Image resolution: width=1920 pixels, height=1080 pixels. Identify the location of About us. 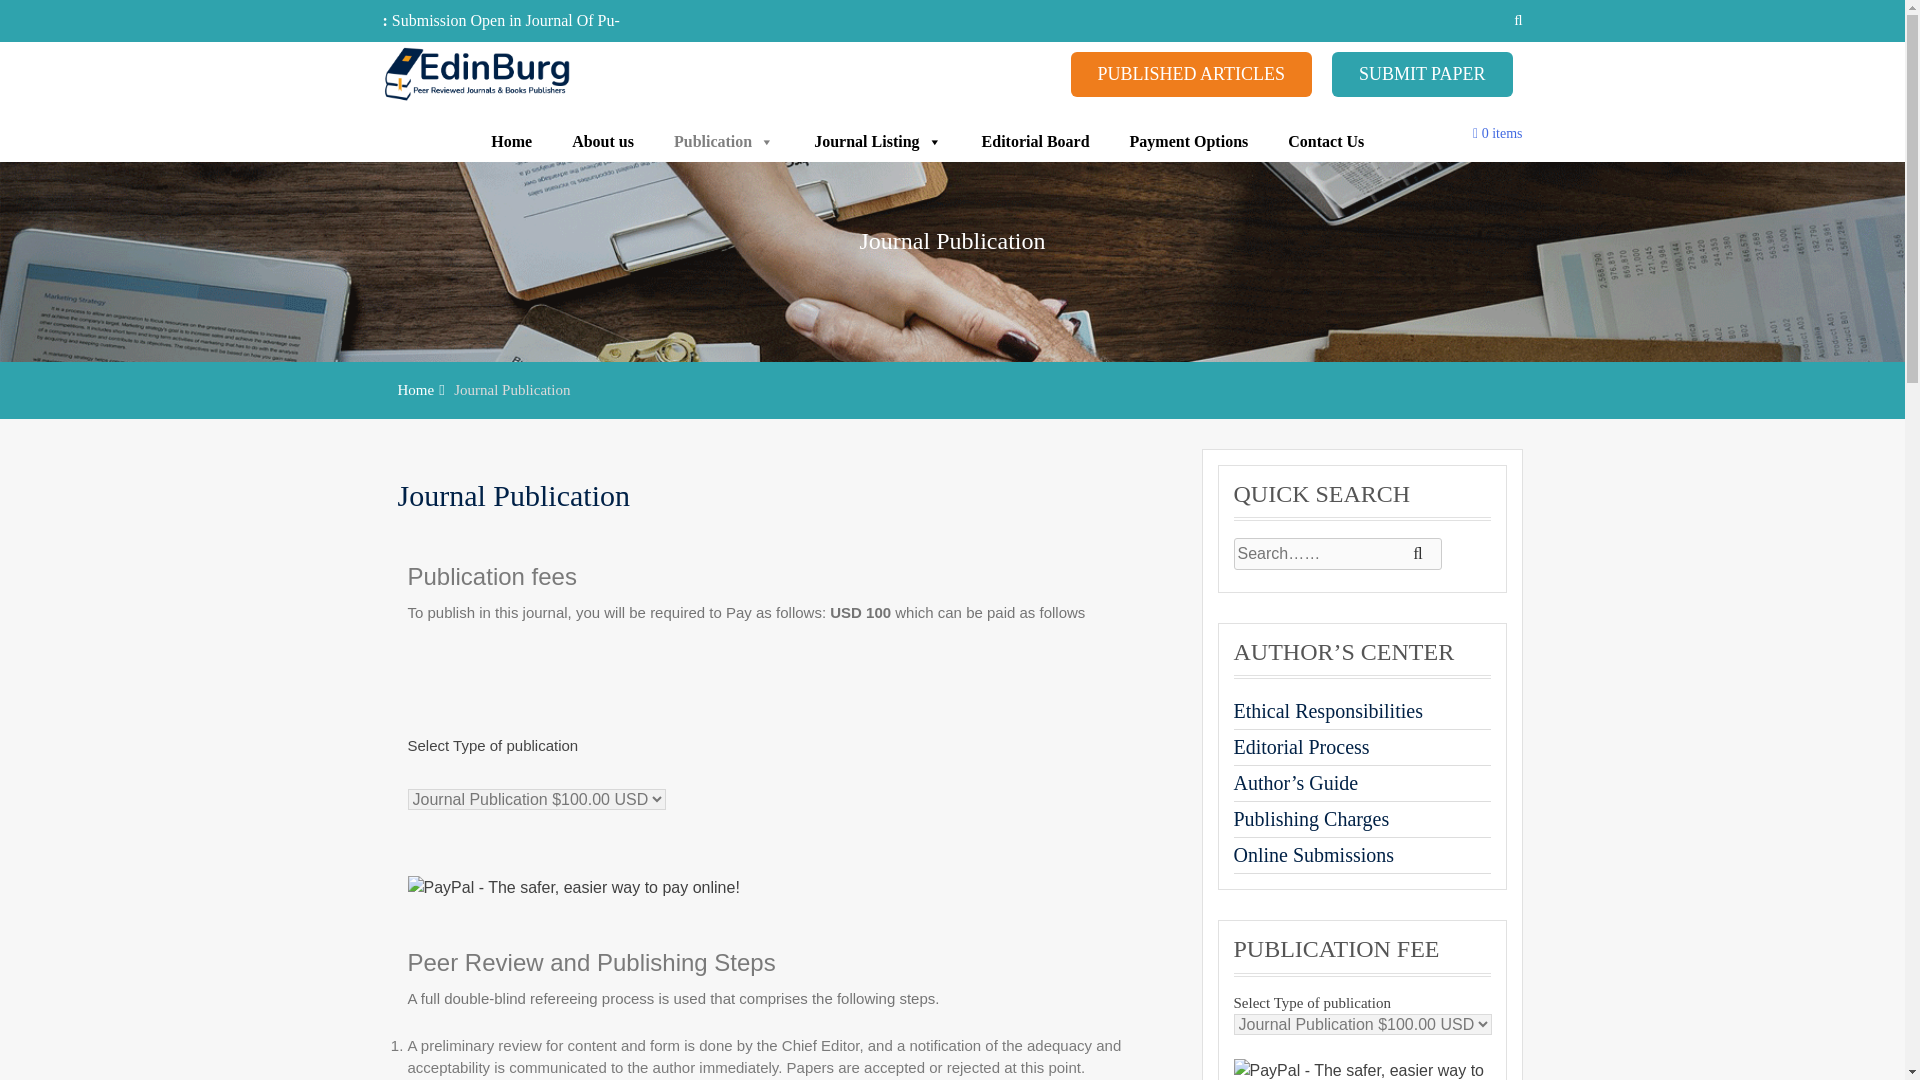
(603, 142).